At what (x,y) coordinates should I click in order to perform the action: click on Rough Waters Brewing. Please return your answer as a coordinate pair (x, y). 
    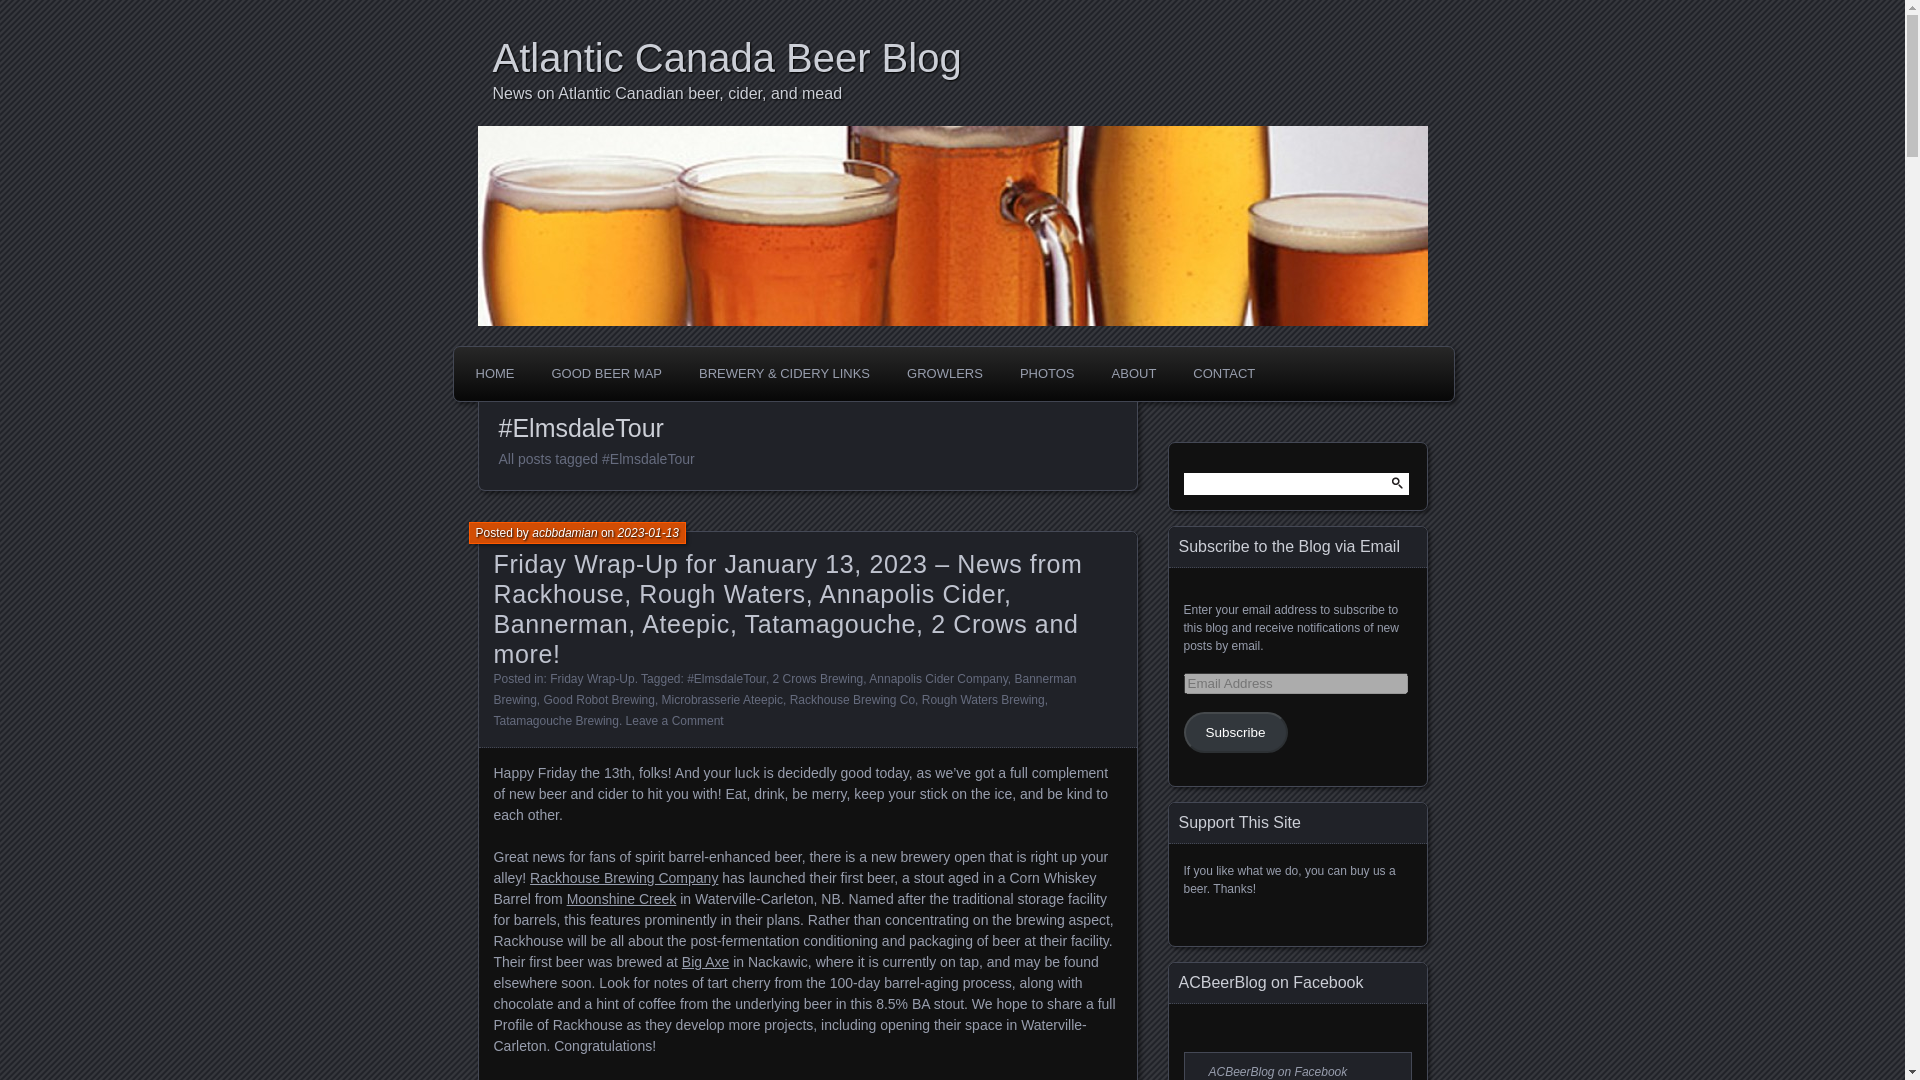
    Looking at the image, I should click on (982, 700).